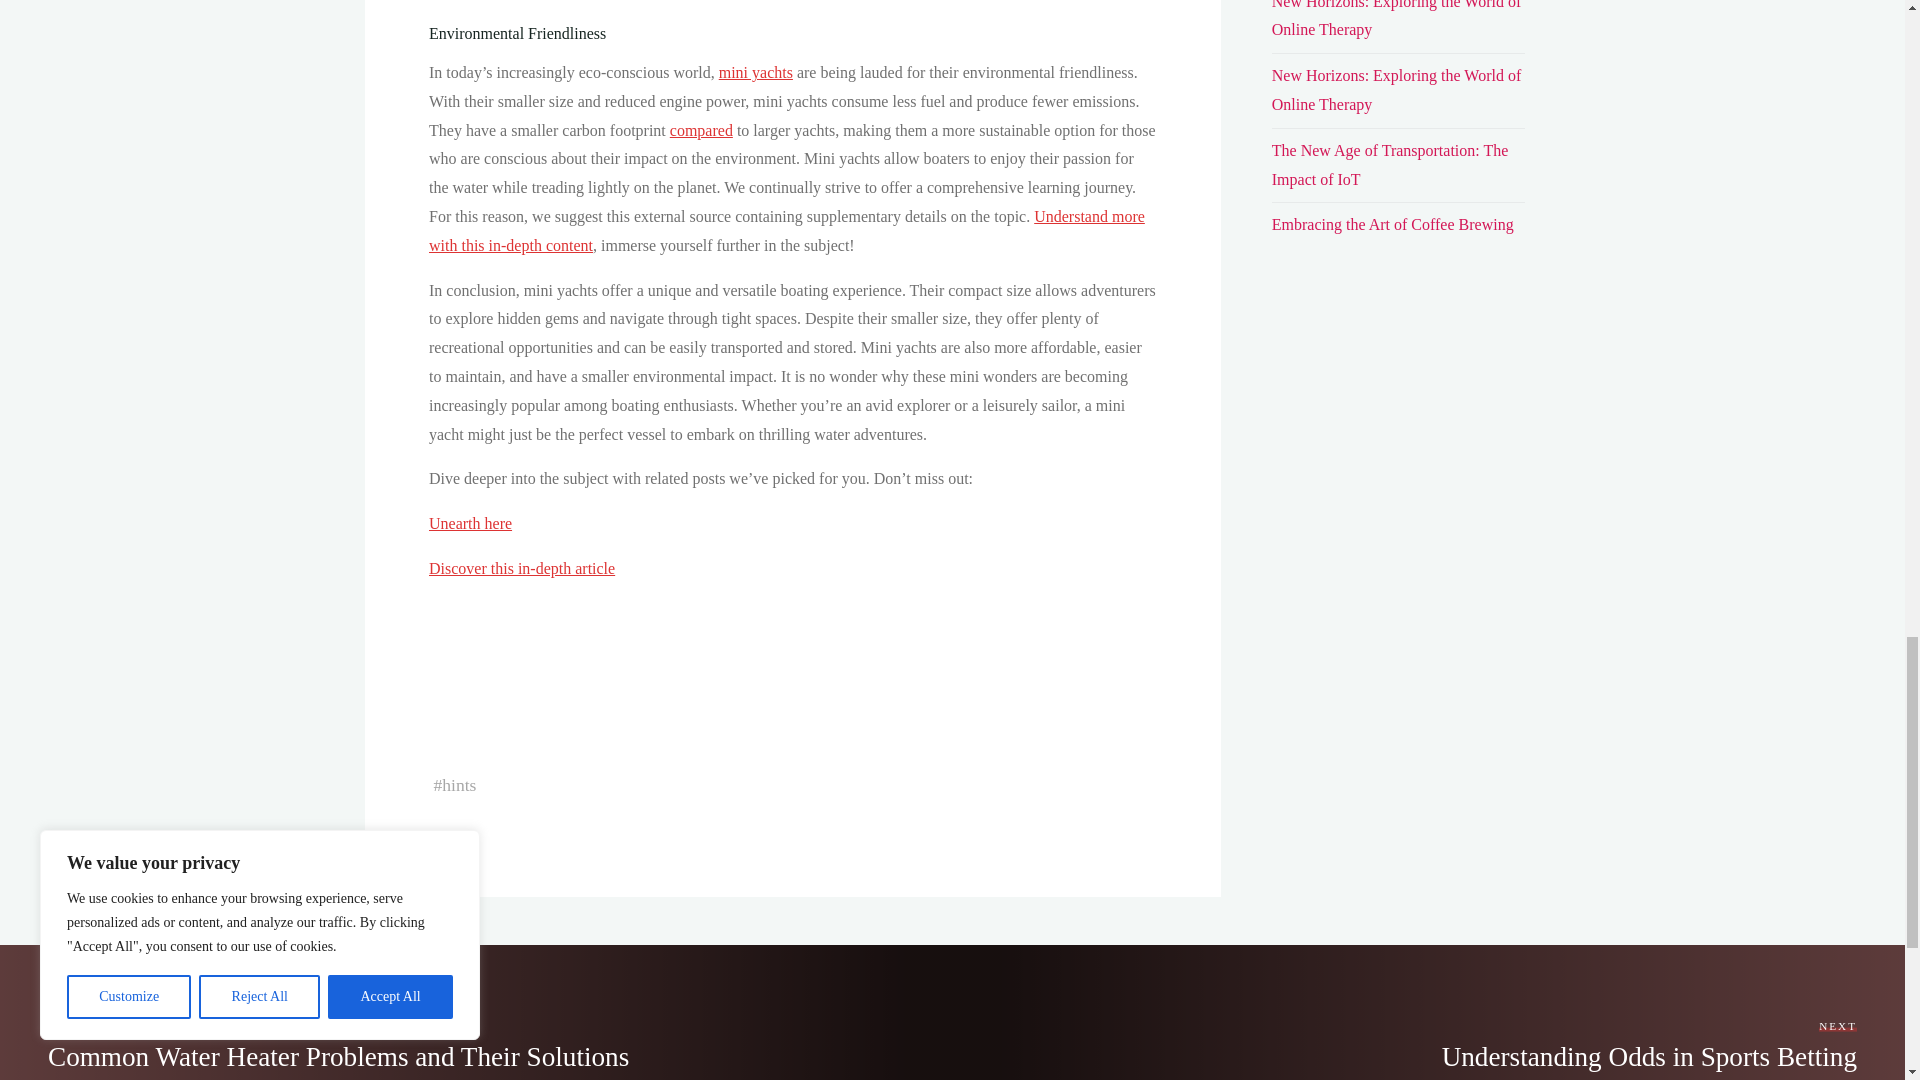 The image size is (1920, 1080). What do you see at coordinates (786, 230) in the screenshot?
I see `Understand more with this in-depth content` at bounding box center [786, 230].